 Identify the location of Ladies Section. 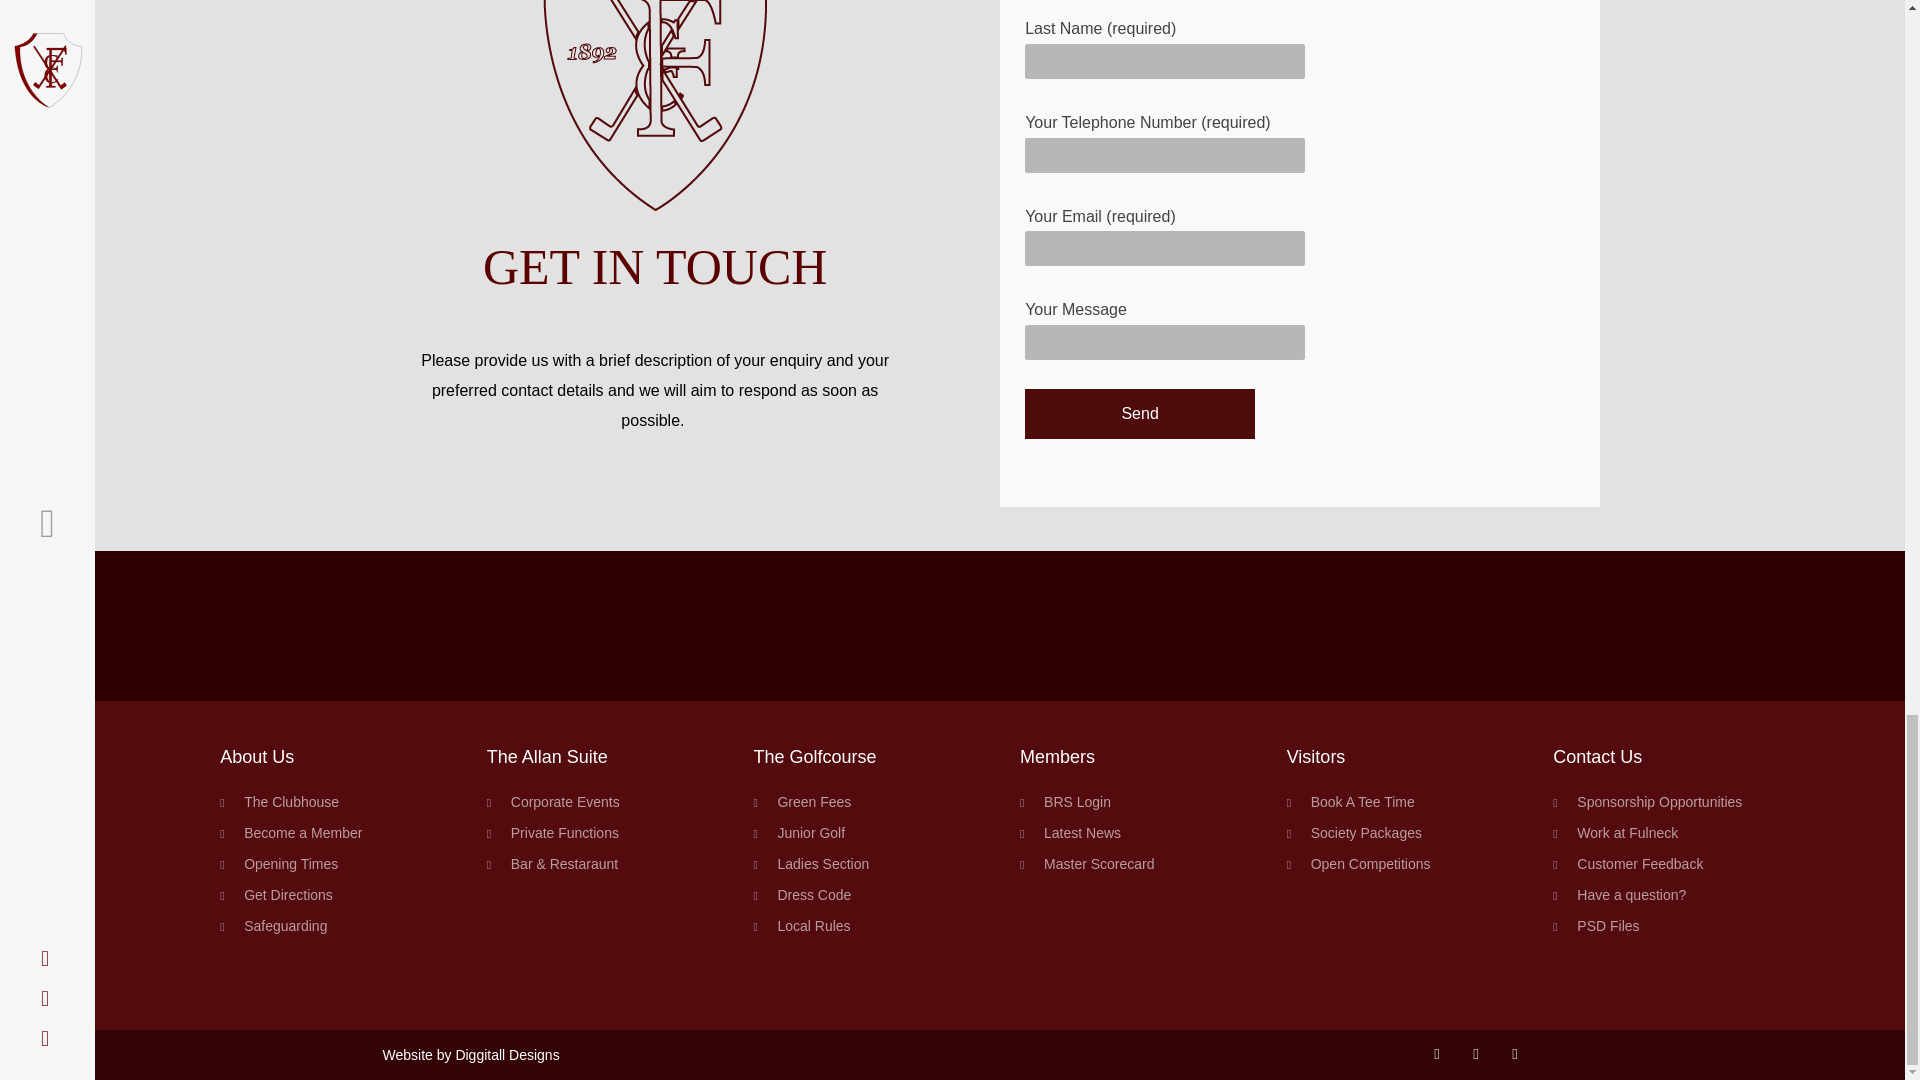
(866, 865).